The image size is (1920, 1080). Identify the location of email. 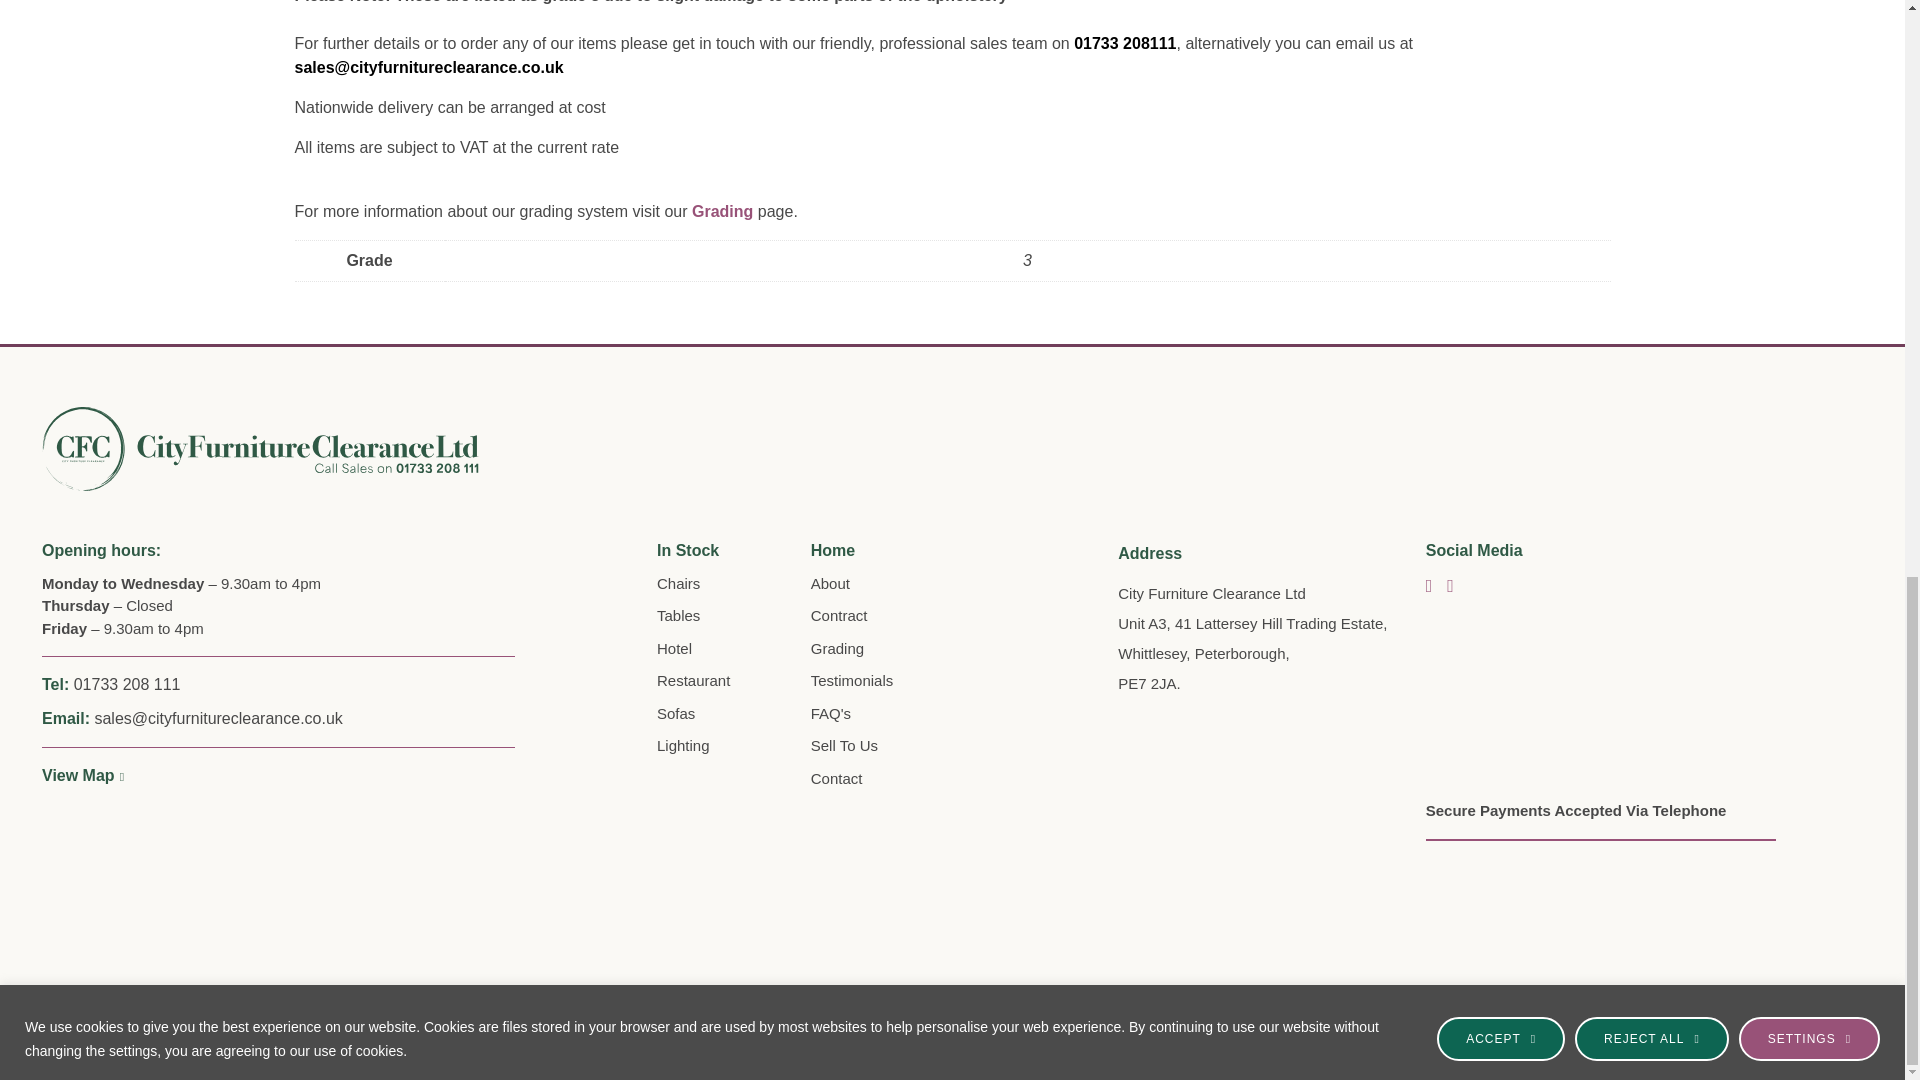
(428, 67).